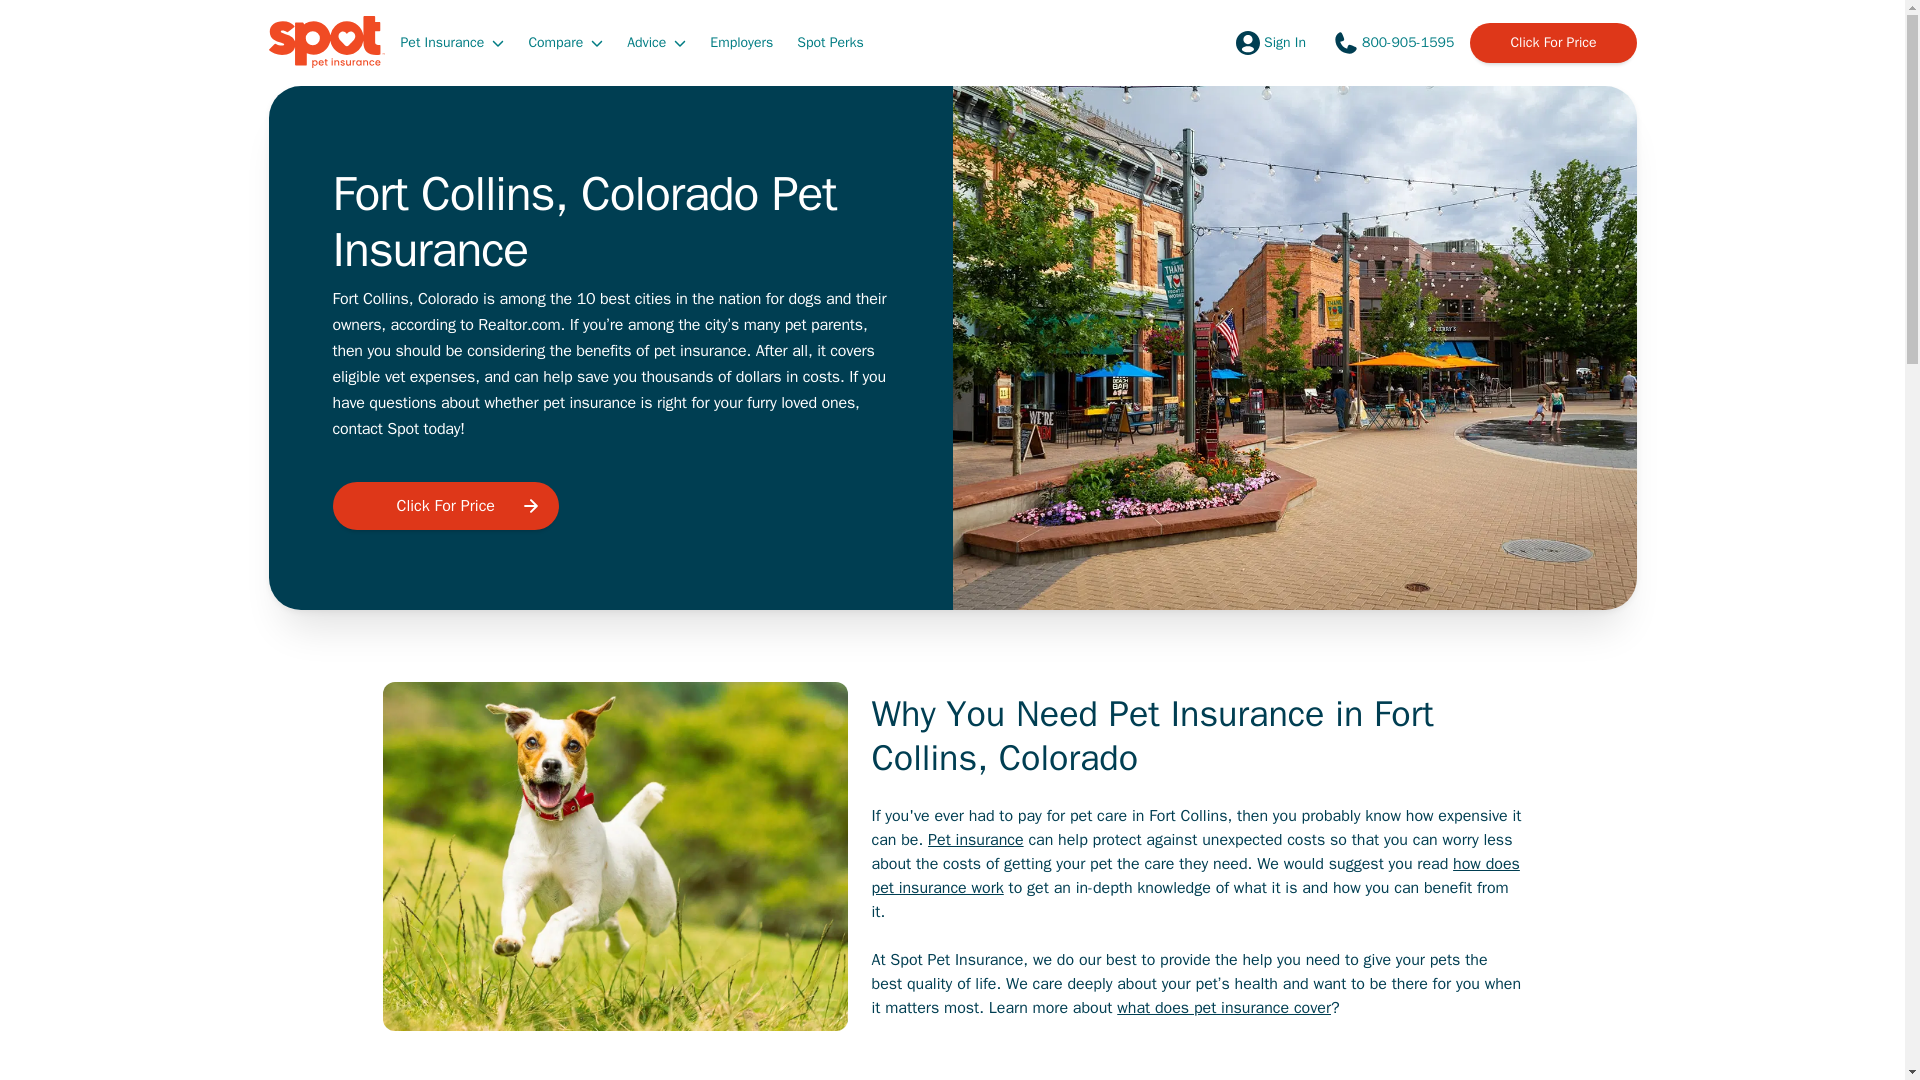 This screenshot has height=1080, width=1920. What do you see at coordinates (1392, 42) in the screenshot?
I see `800-905-1595` at bounding box center [1392, 42].